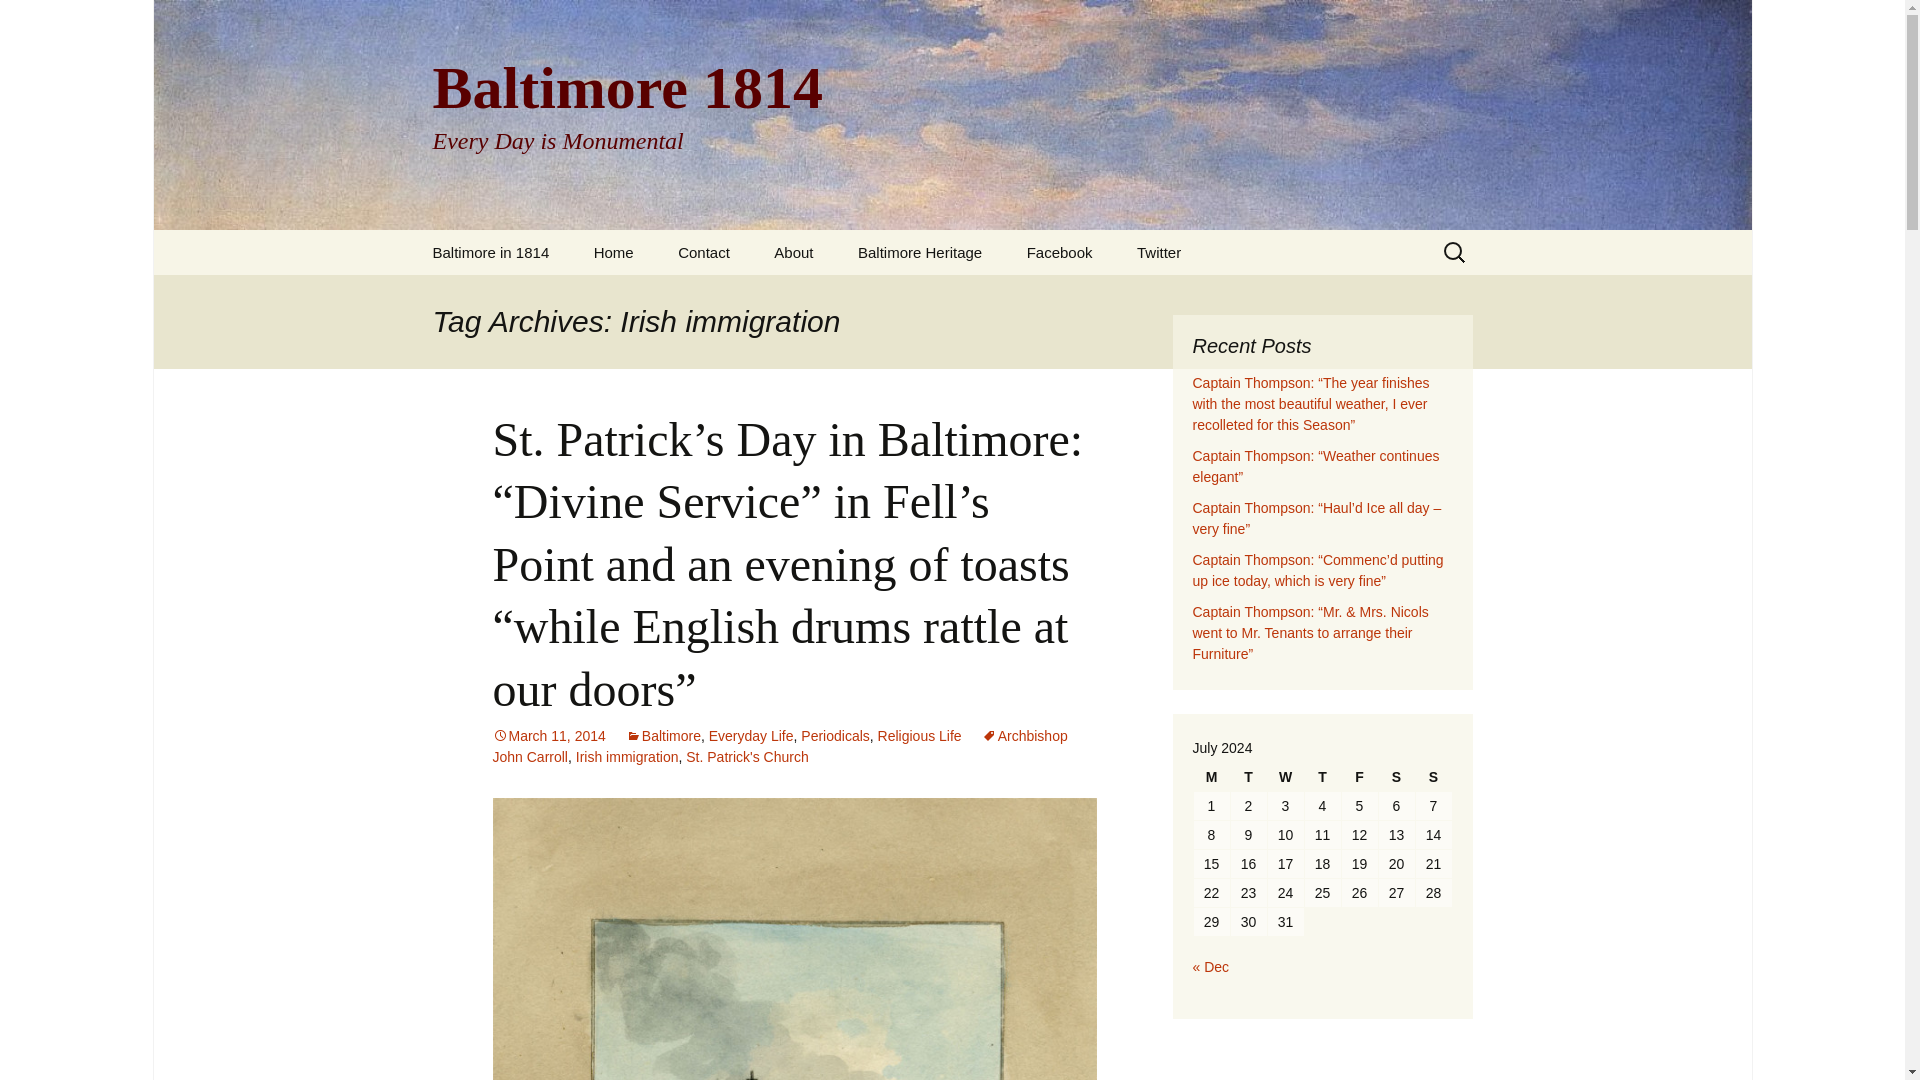  I want to click on Irish immigration, so click(46, 20).